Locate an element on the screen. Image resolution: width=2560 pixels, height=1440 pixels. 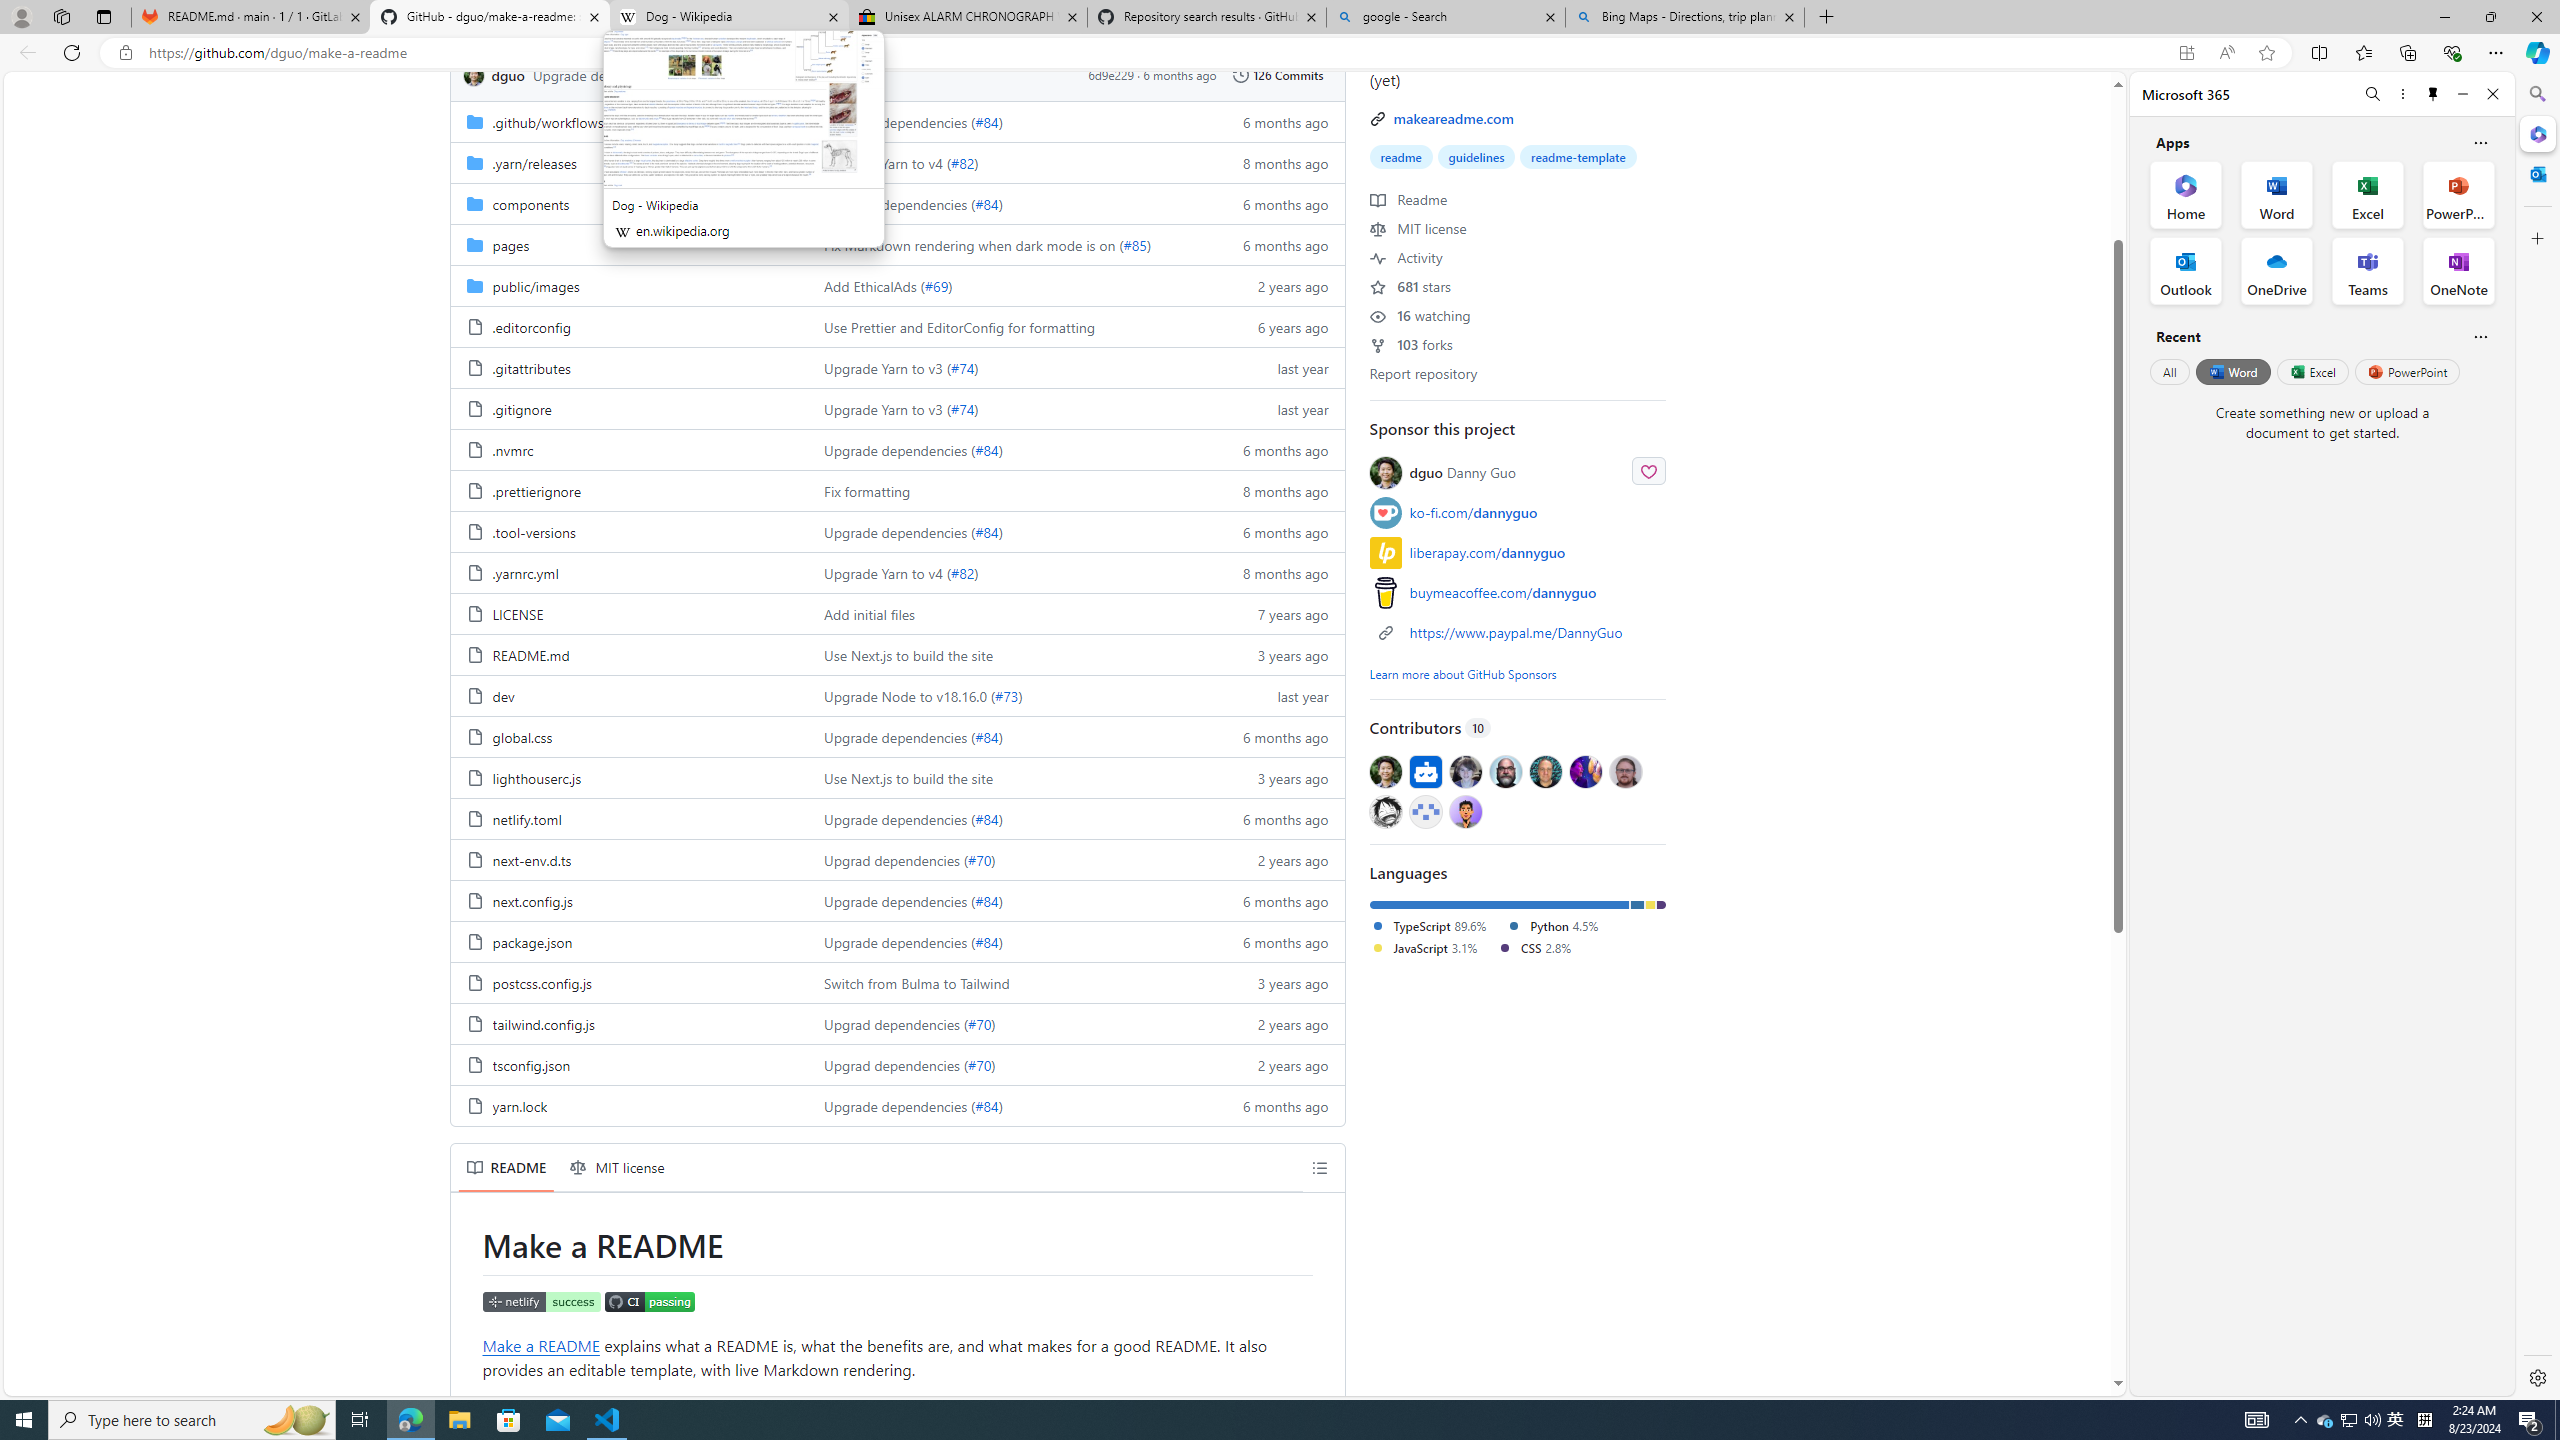
@aranciokov is located at coordinates (1625, 770).